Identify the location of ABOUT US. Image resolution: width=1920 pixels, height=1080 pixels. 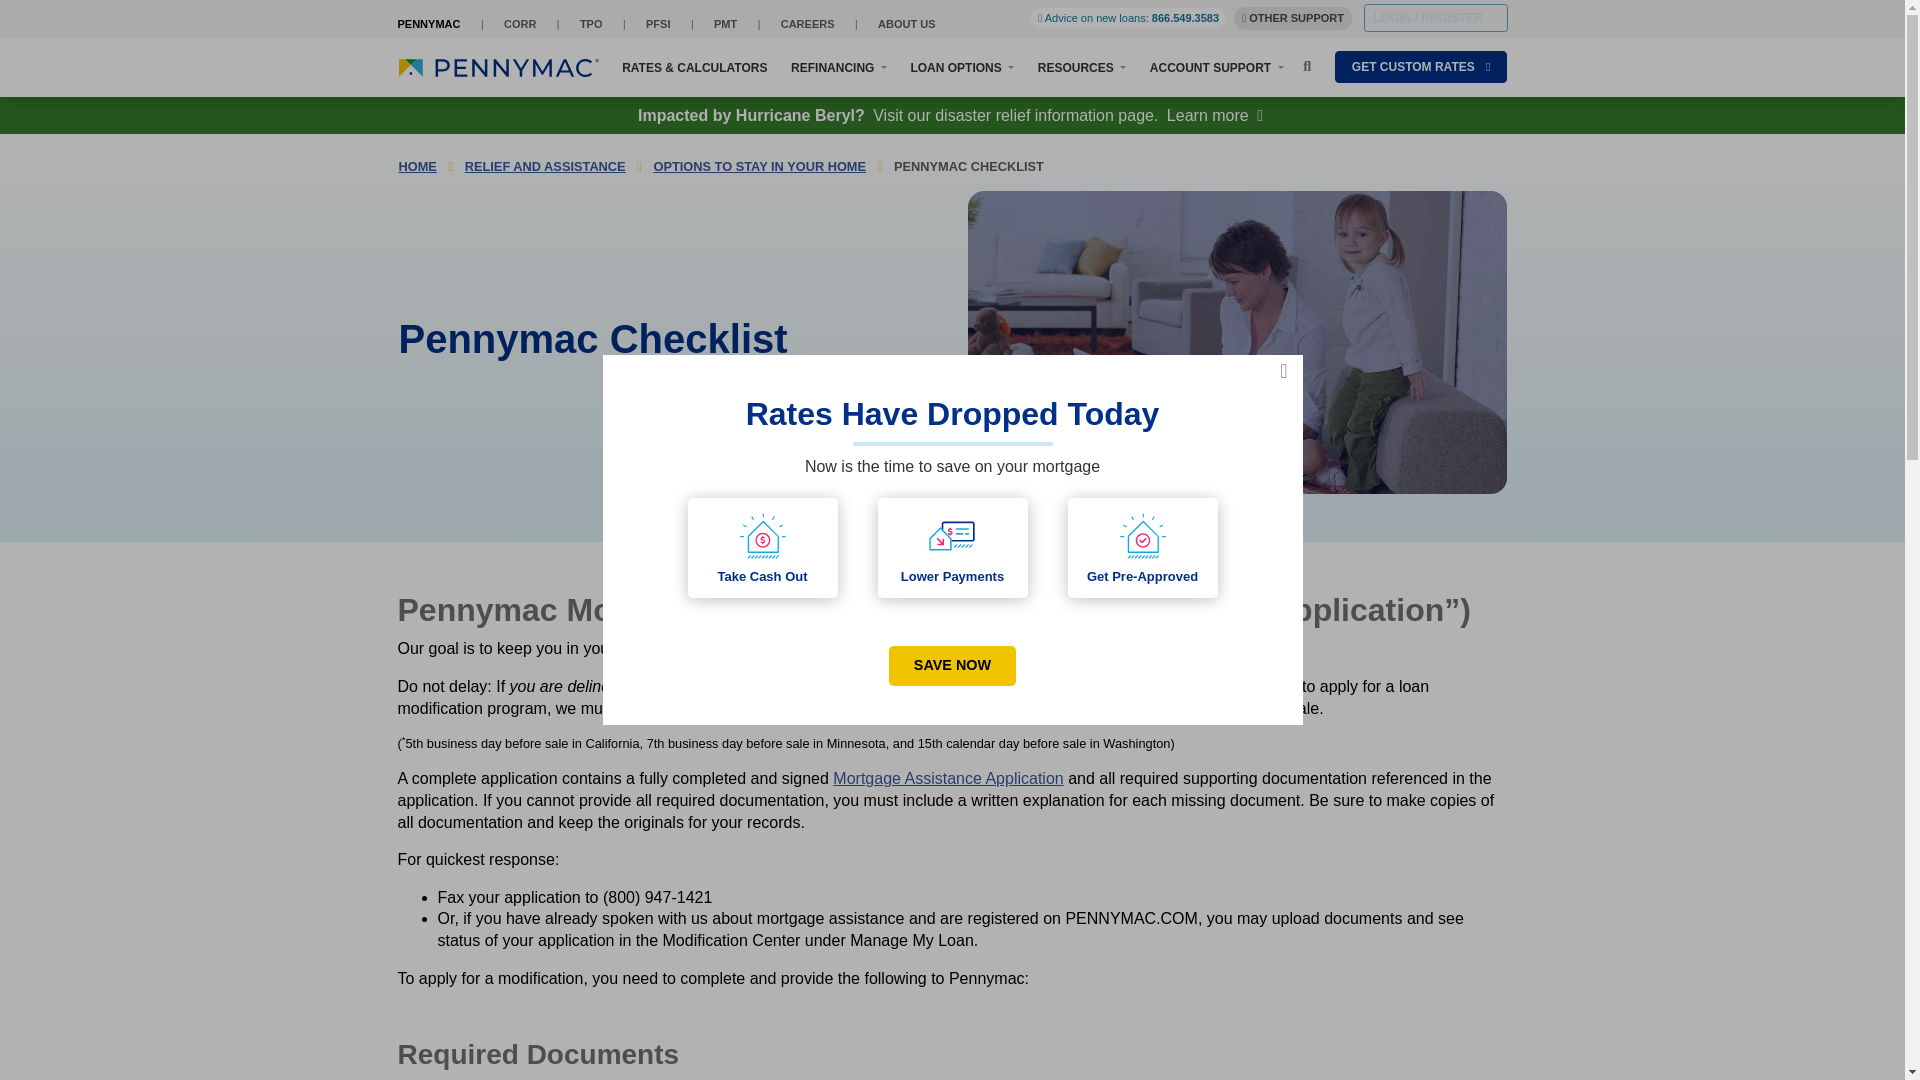
(906, 24).